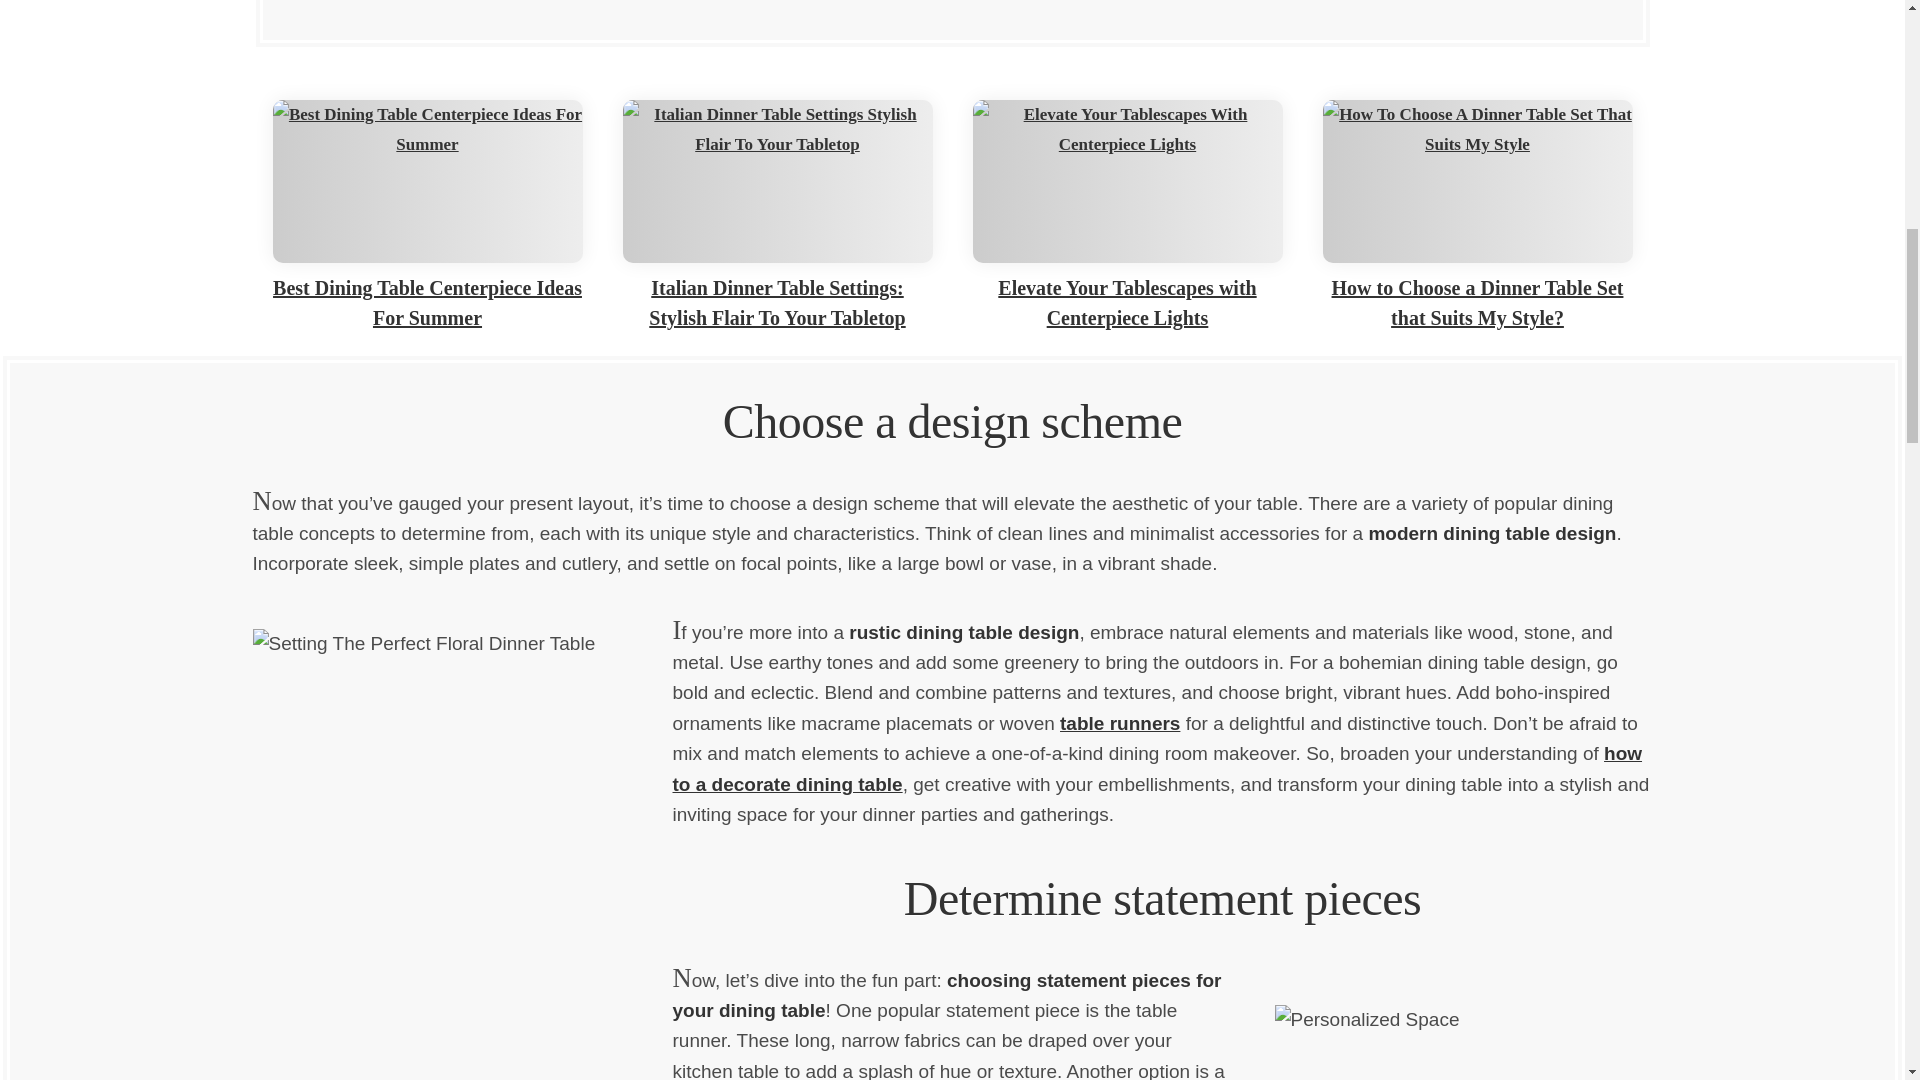 The height and width of the screenshot is (1080, 1920). I want to click on how to choose a dinner table set that suits my style, so click(1477, 182).